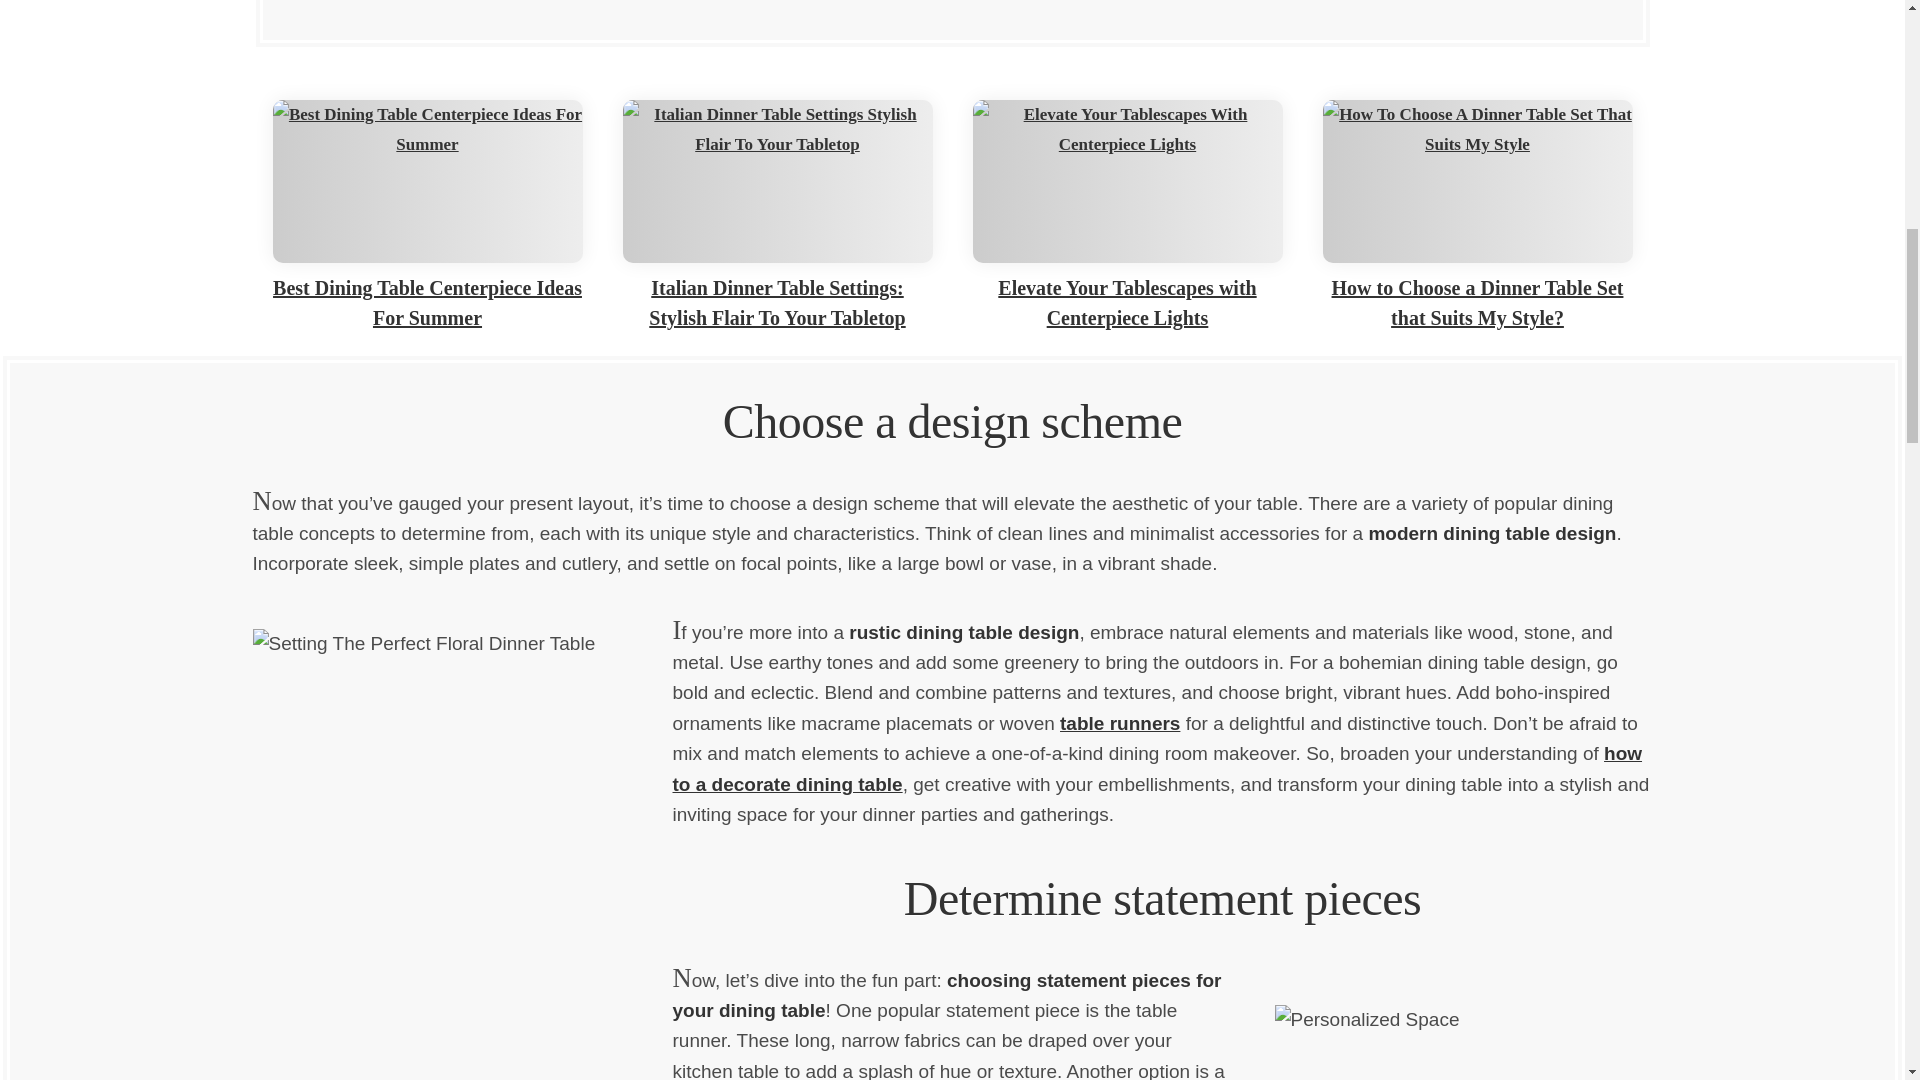 The height and width of the screenshot is (1080, 1920). I want to click on how to choose a dinner table set that suits my style, so click(1477, 182).